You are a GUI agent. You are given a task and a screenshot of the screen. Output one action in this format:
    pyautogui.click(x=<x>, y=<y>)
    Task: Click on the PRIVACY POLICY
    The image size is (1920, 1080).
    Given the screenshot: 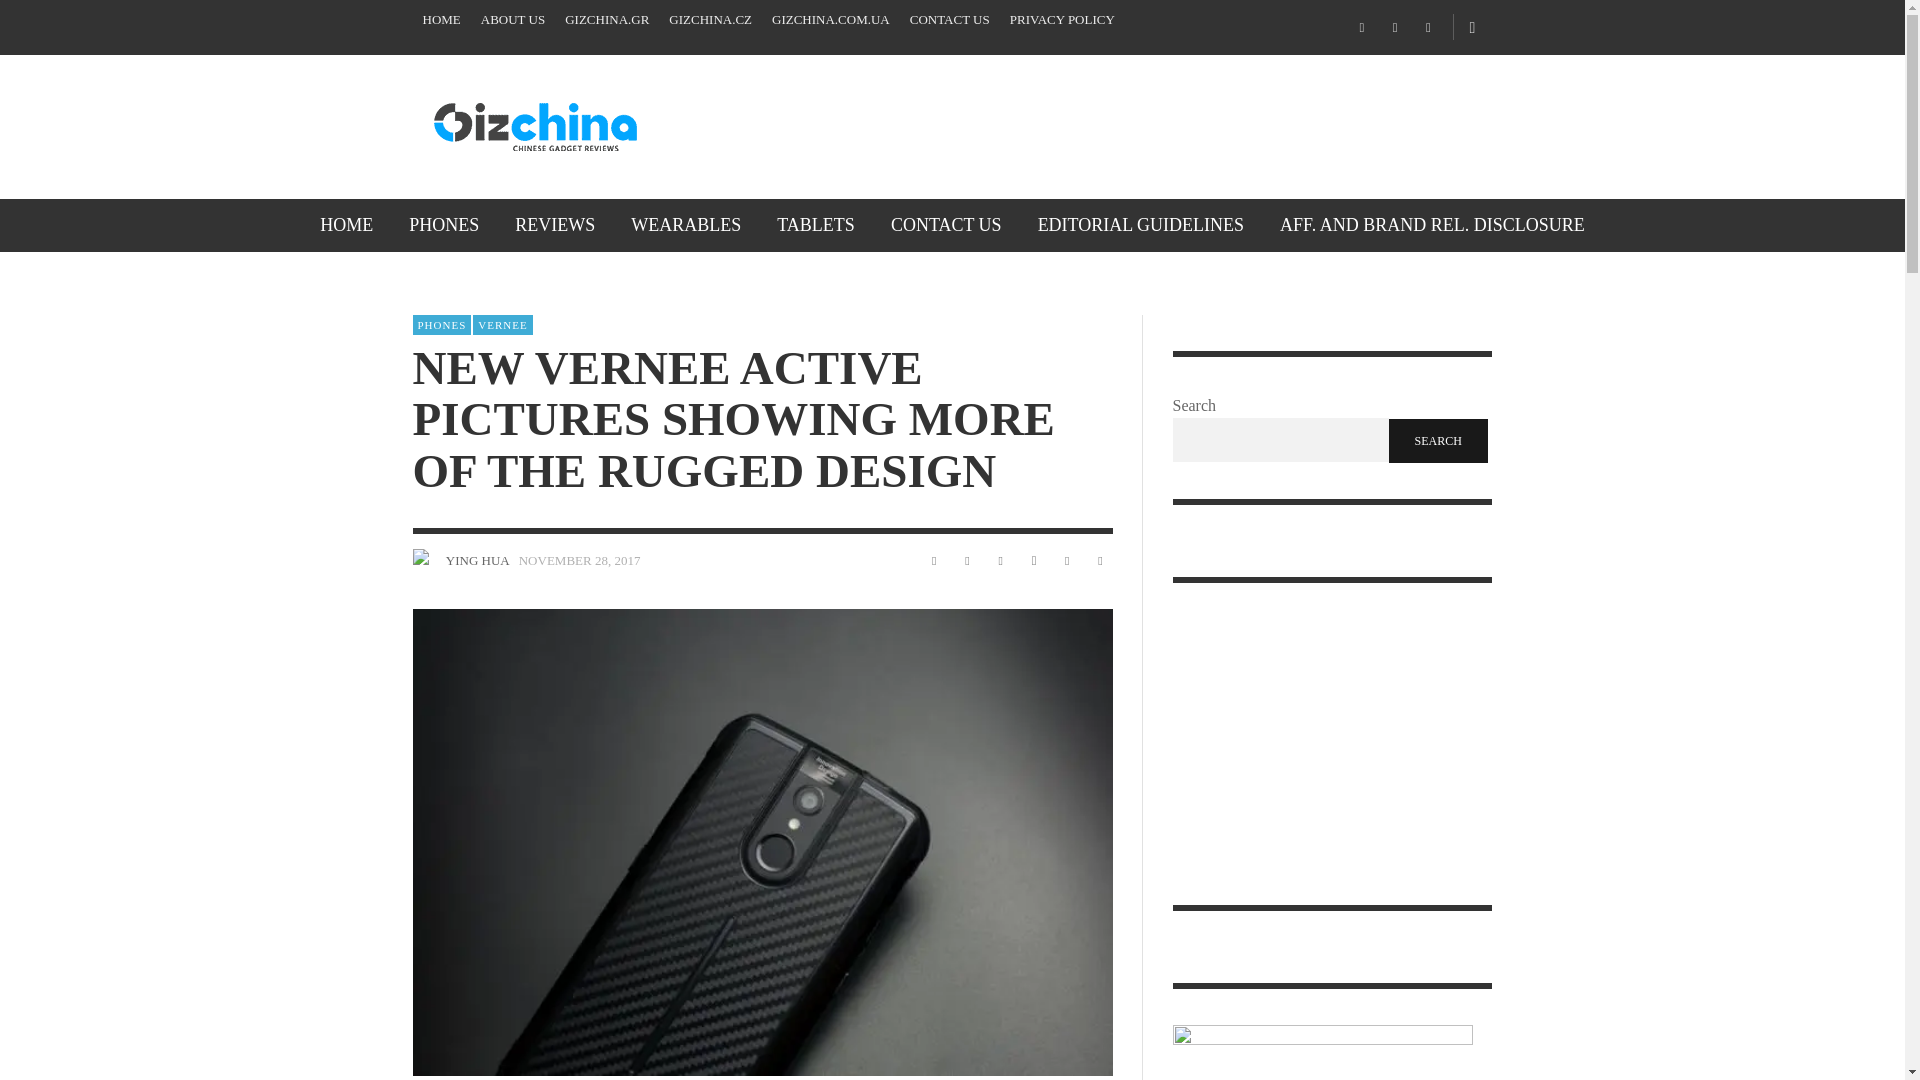 What is the action you would take?
    pyautogui.click(x=1062, y=20)
    